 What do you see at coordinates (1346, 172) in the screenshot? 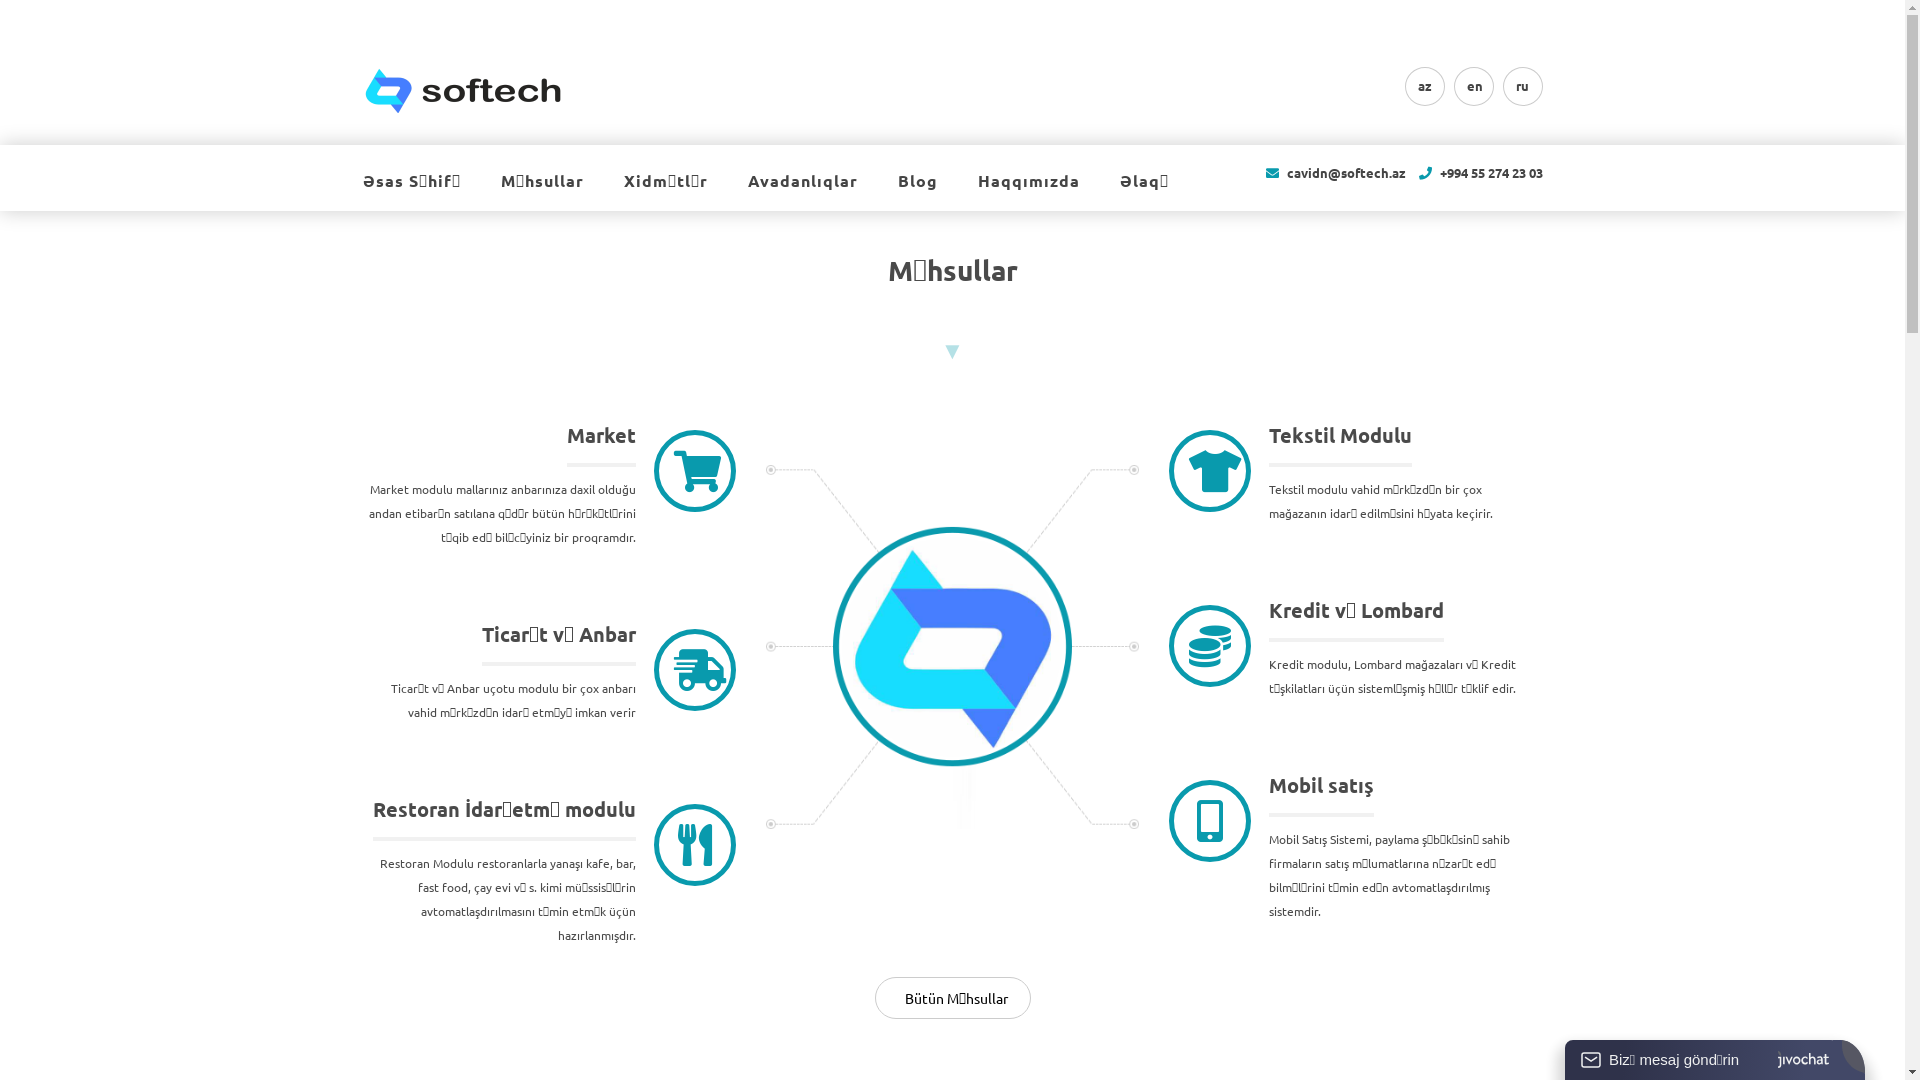
I see `cavidn@softech.az` at bounding box center [1346, 172].